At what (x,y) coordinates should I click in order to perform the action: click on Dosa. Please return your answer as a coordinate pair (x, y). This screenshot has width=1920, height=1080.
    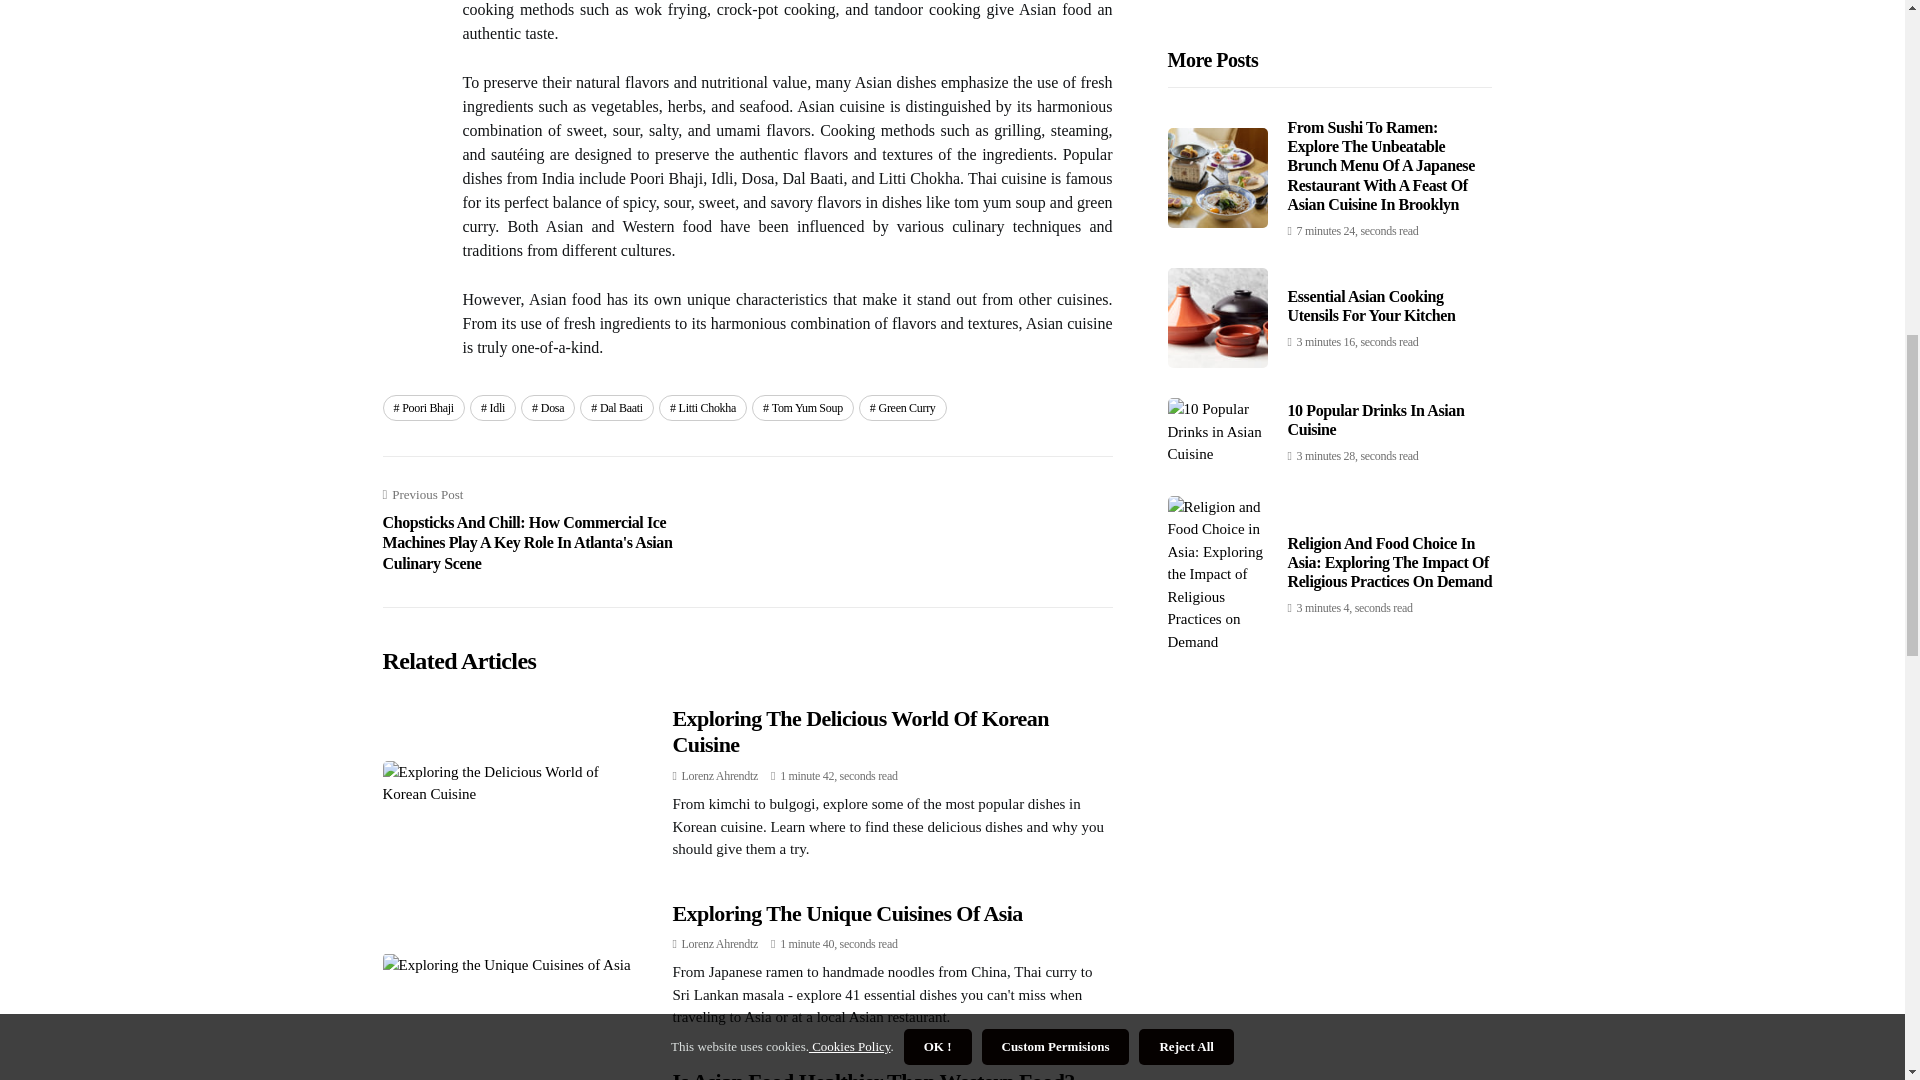
    Looking at the image, I should click on (547, 408).